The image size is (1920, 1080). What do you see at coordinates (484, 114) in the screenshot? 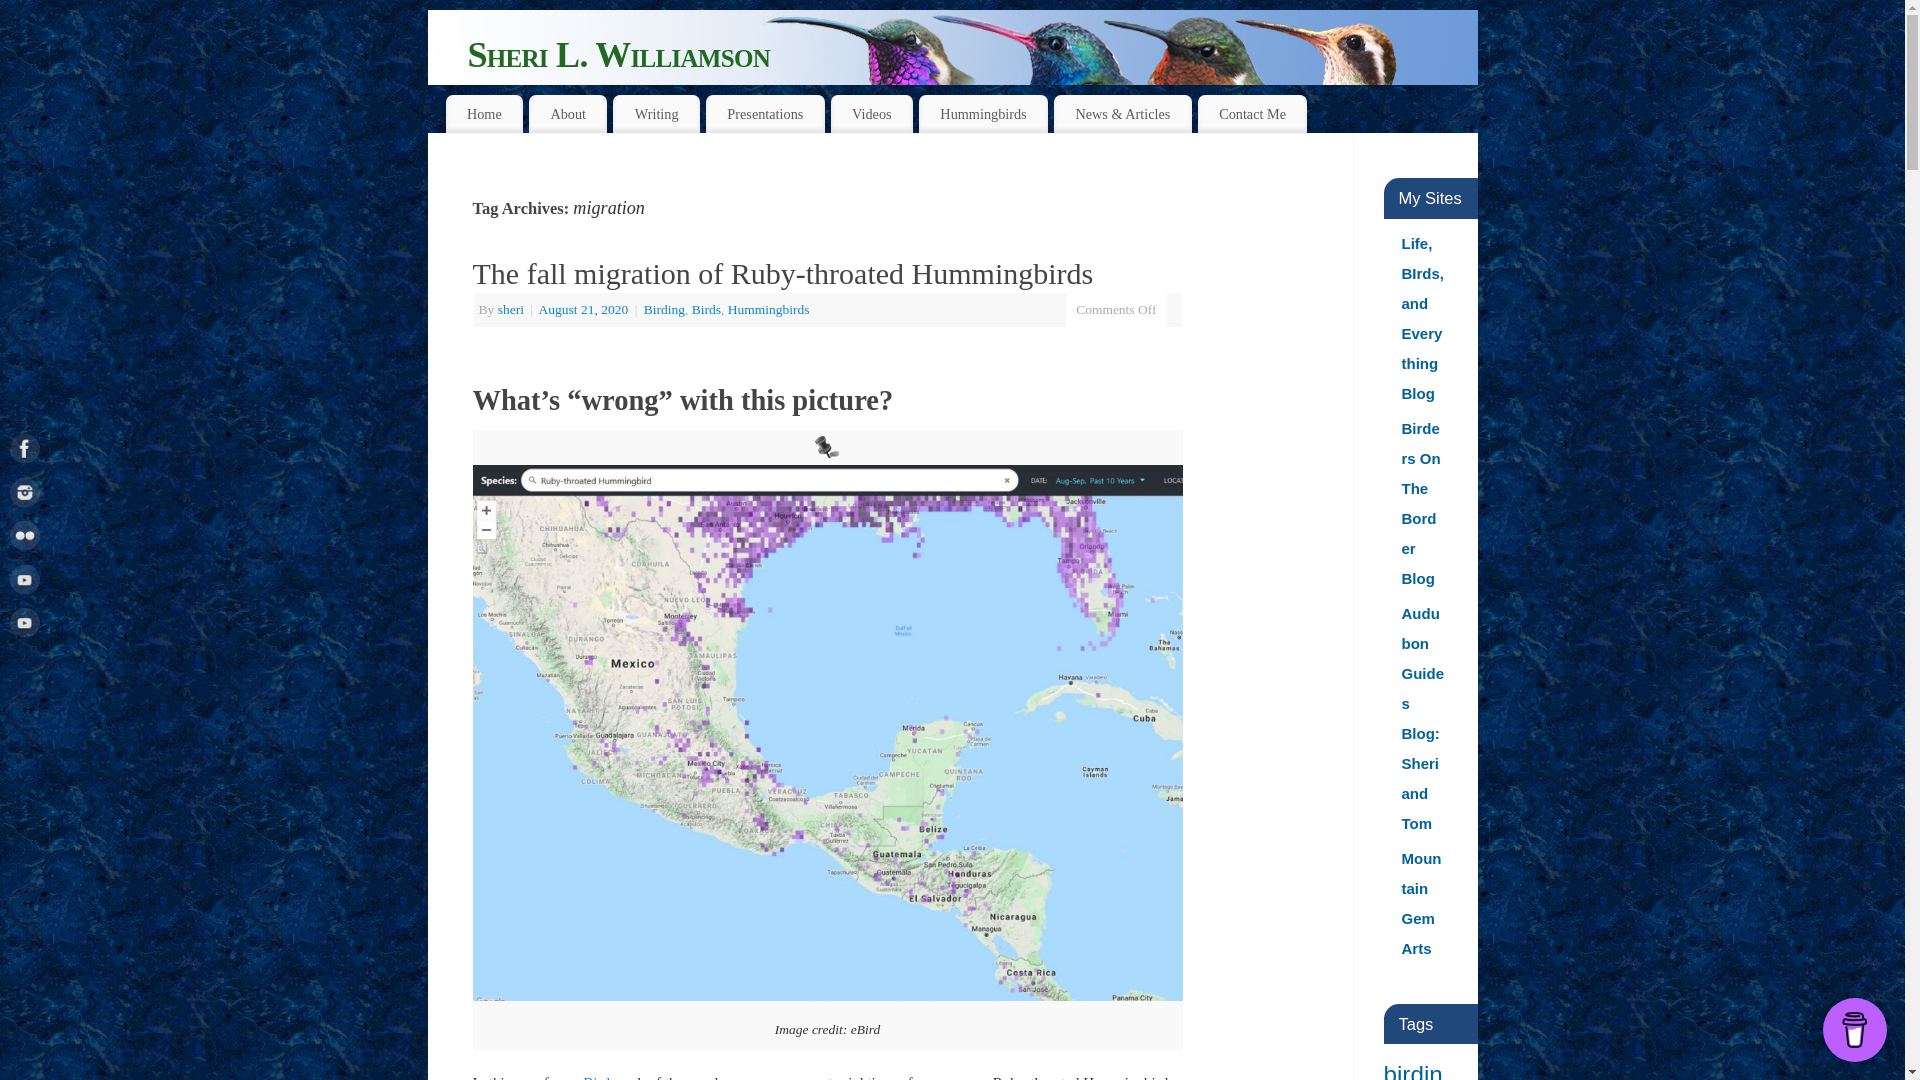
I see `Home` at bounding box center [484, 114].